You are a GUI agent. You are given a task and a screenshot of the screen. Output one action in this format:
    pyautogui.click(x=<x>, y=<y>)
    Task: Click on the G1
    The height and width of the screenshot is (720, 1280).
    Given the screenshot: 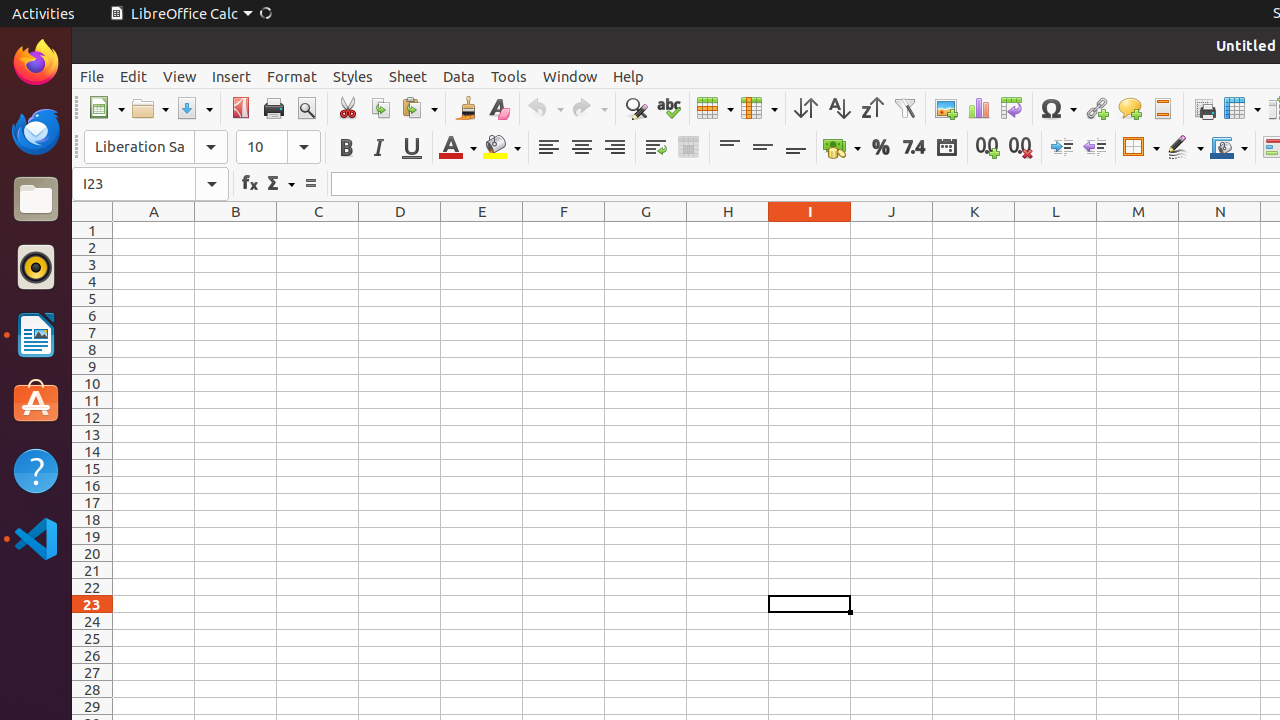 What is the action you would take?
    pyautogui.click(x=646, y=230)
    